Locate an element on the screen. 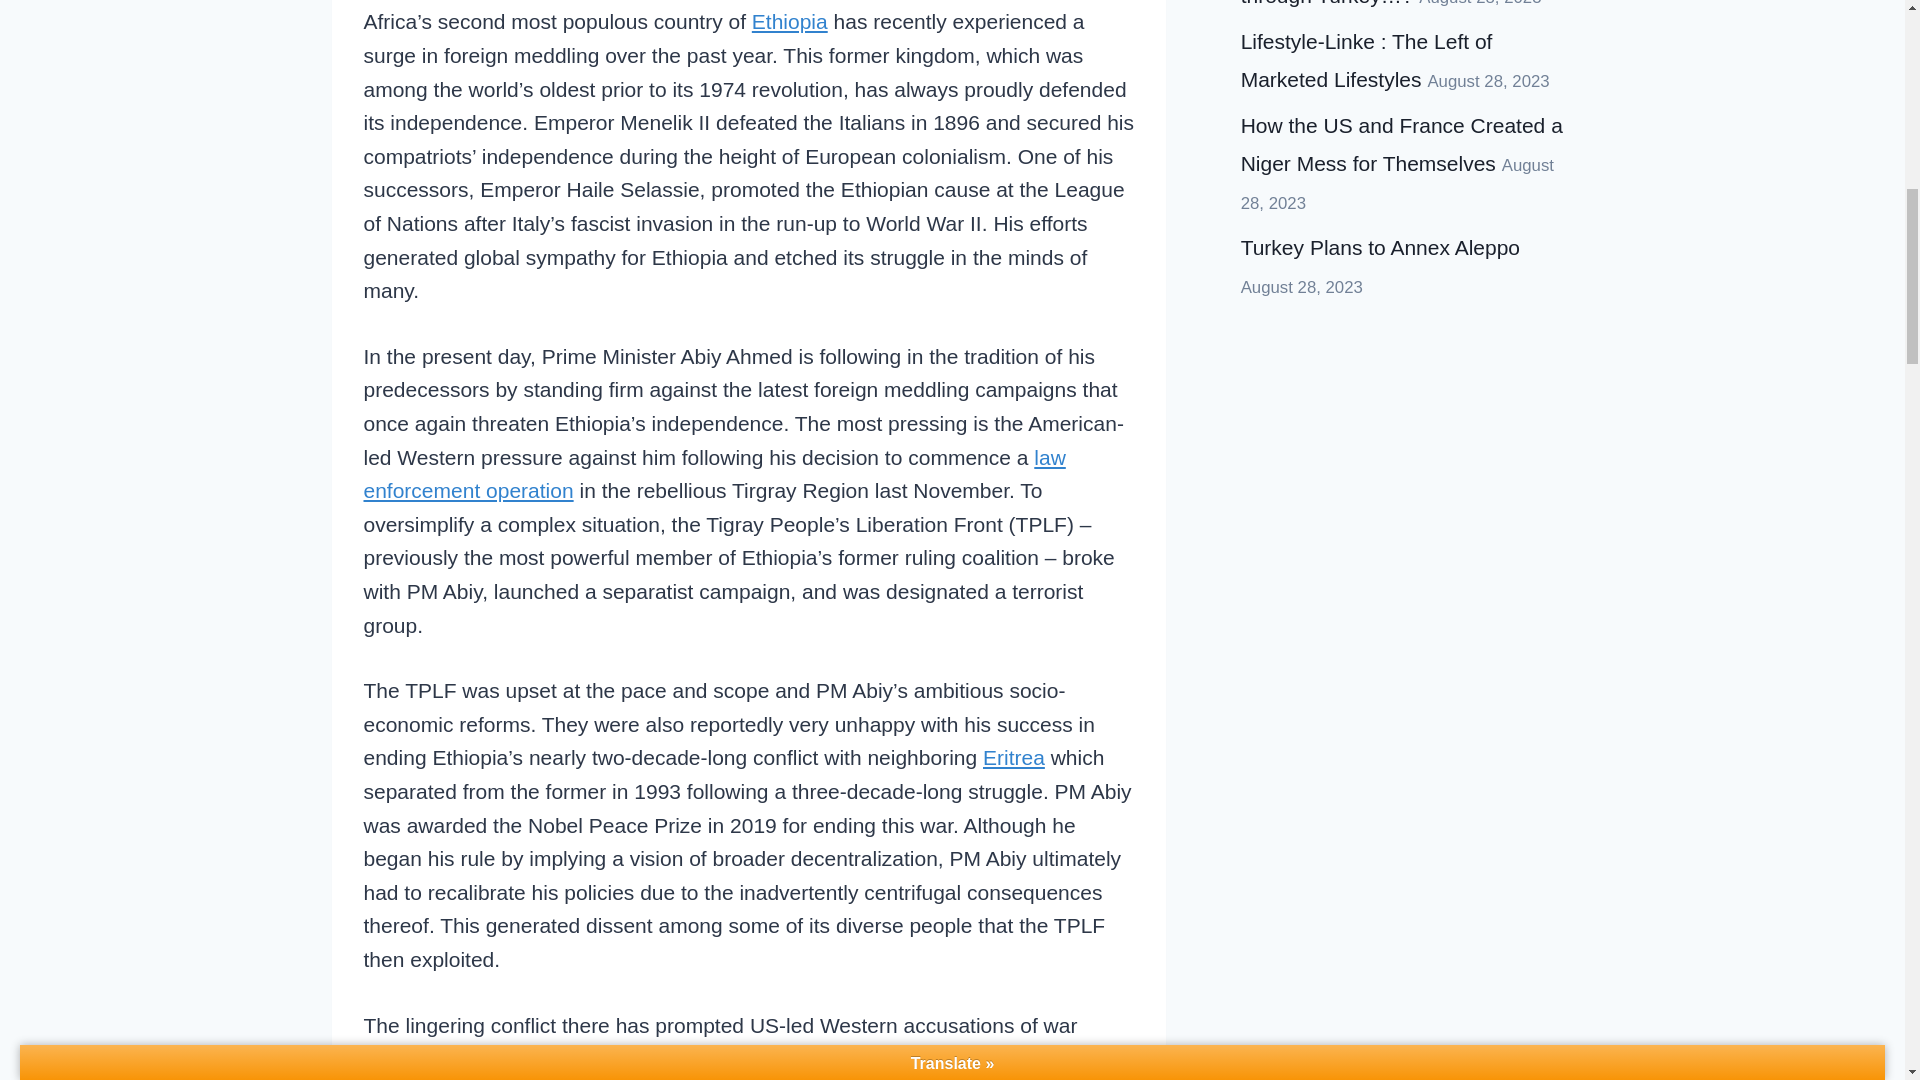 This screenshot has height=1080, width=1920. Eritrea is located at coordinates (1014, 757).